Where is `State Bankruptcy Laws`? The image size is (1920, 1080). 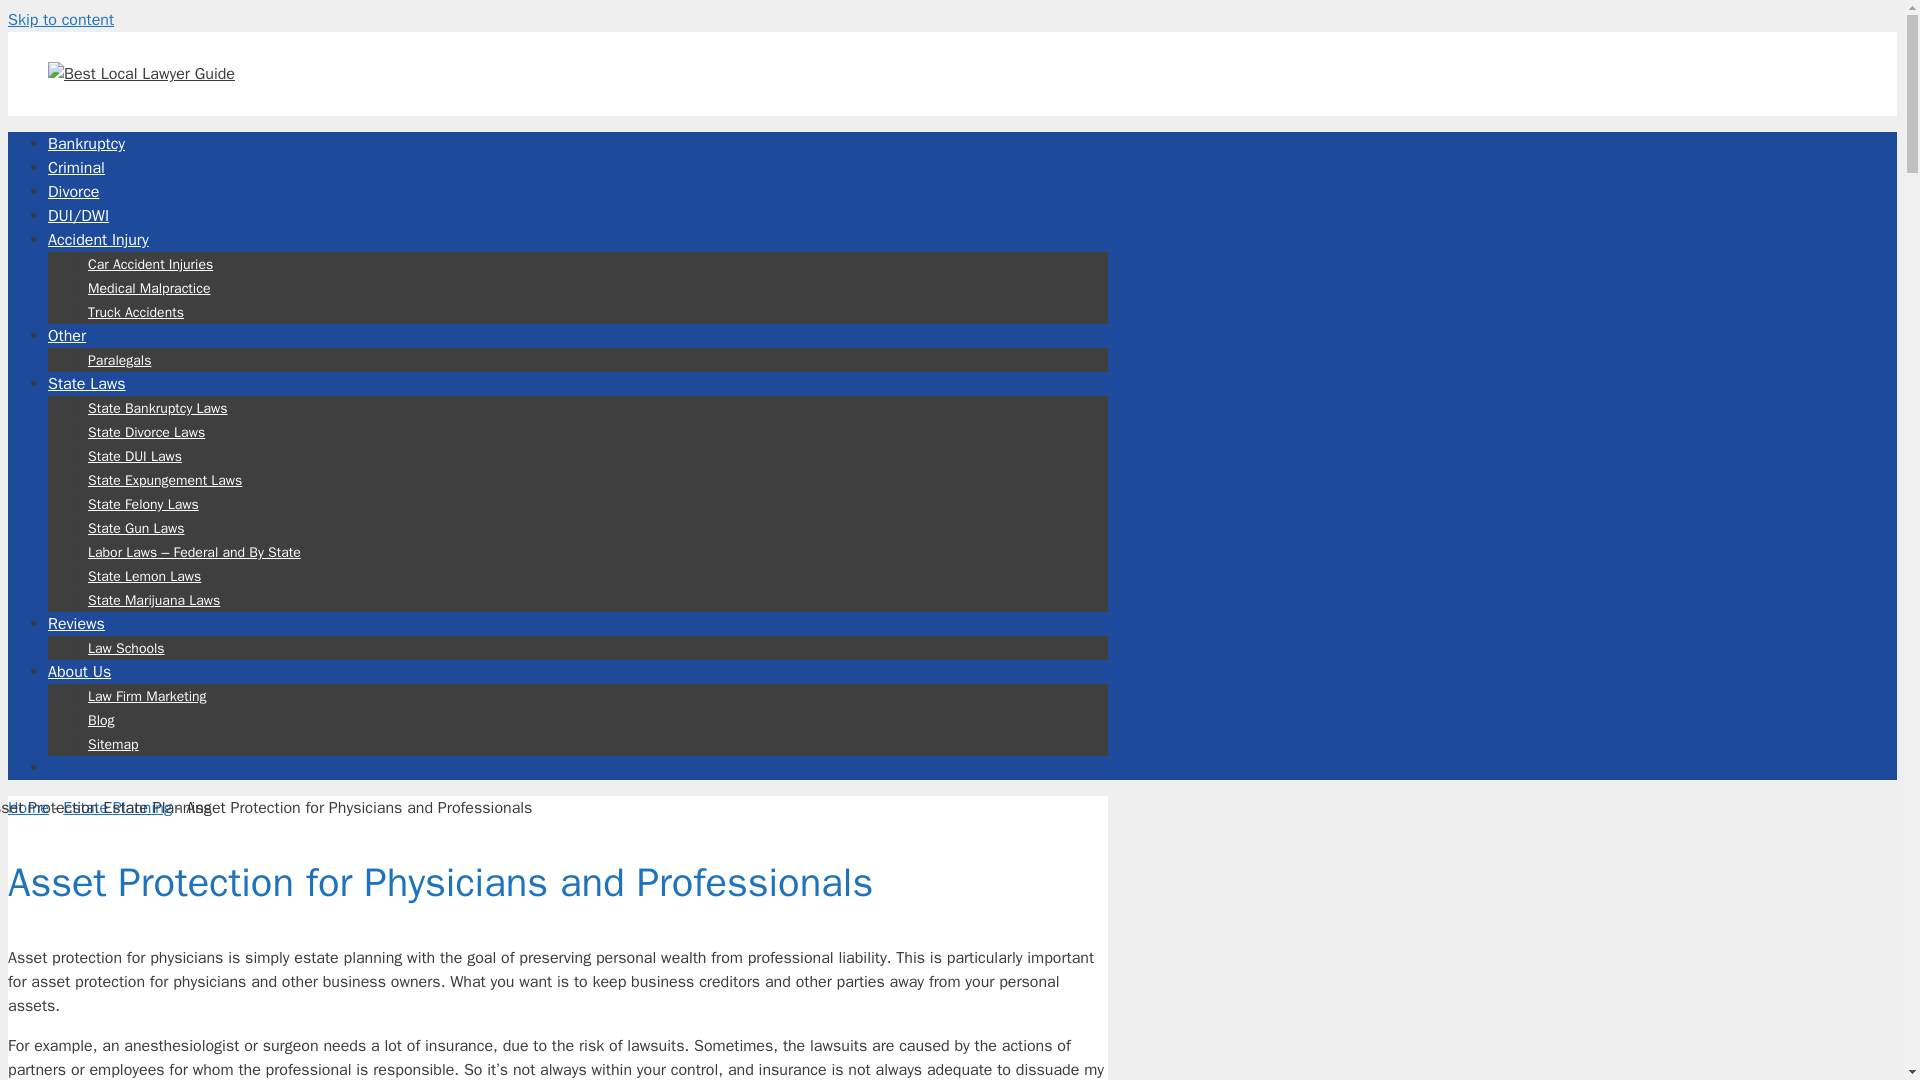 State Bankruptcy Laws is located at coordinates (158, 408).